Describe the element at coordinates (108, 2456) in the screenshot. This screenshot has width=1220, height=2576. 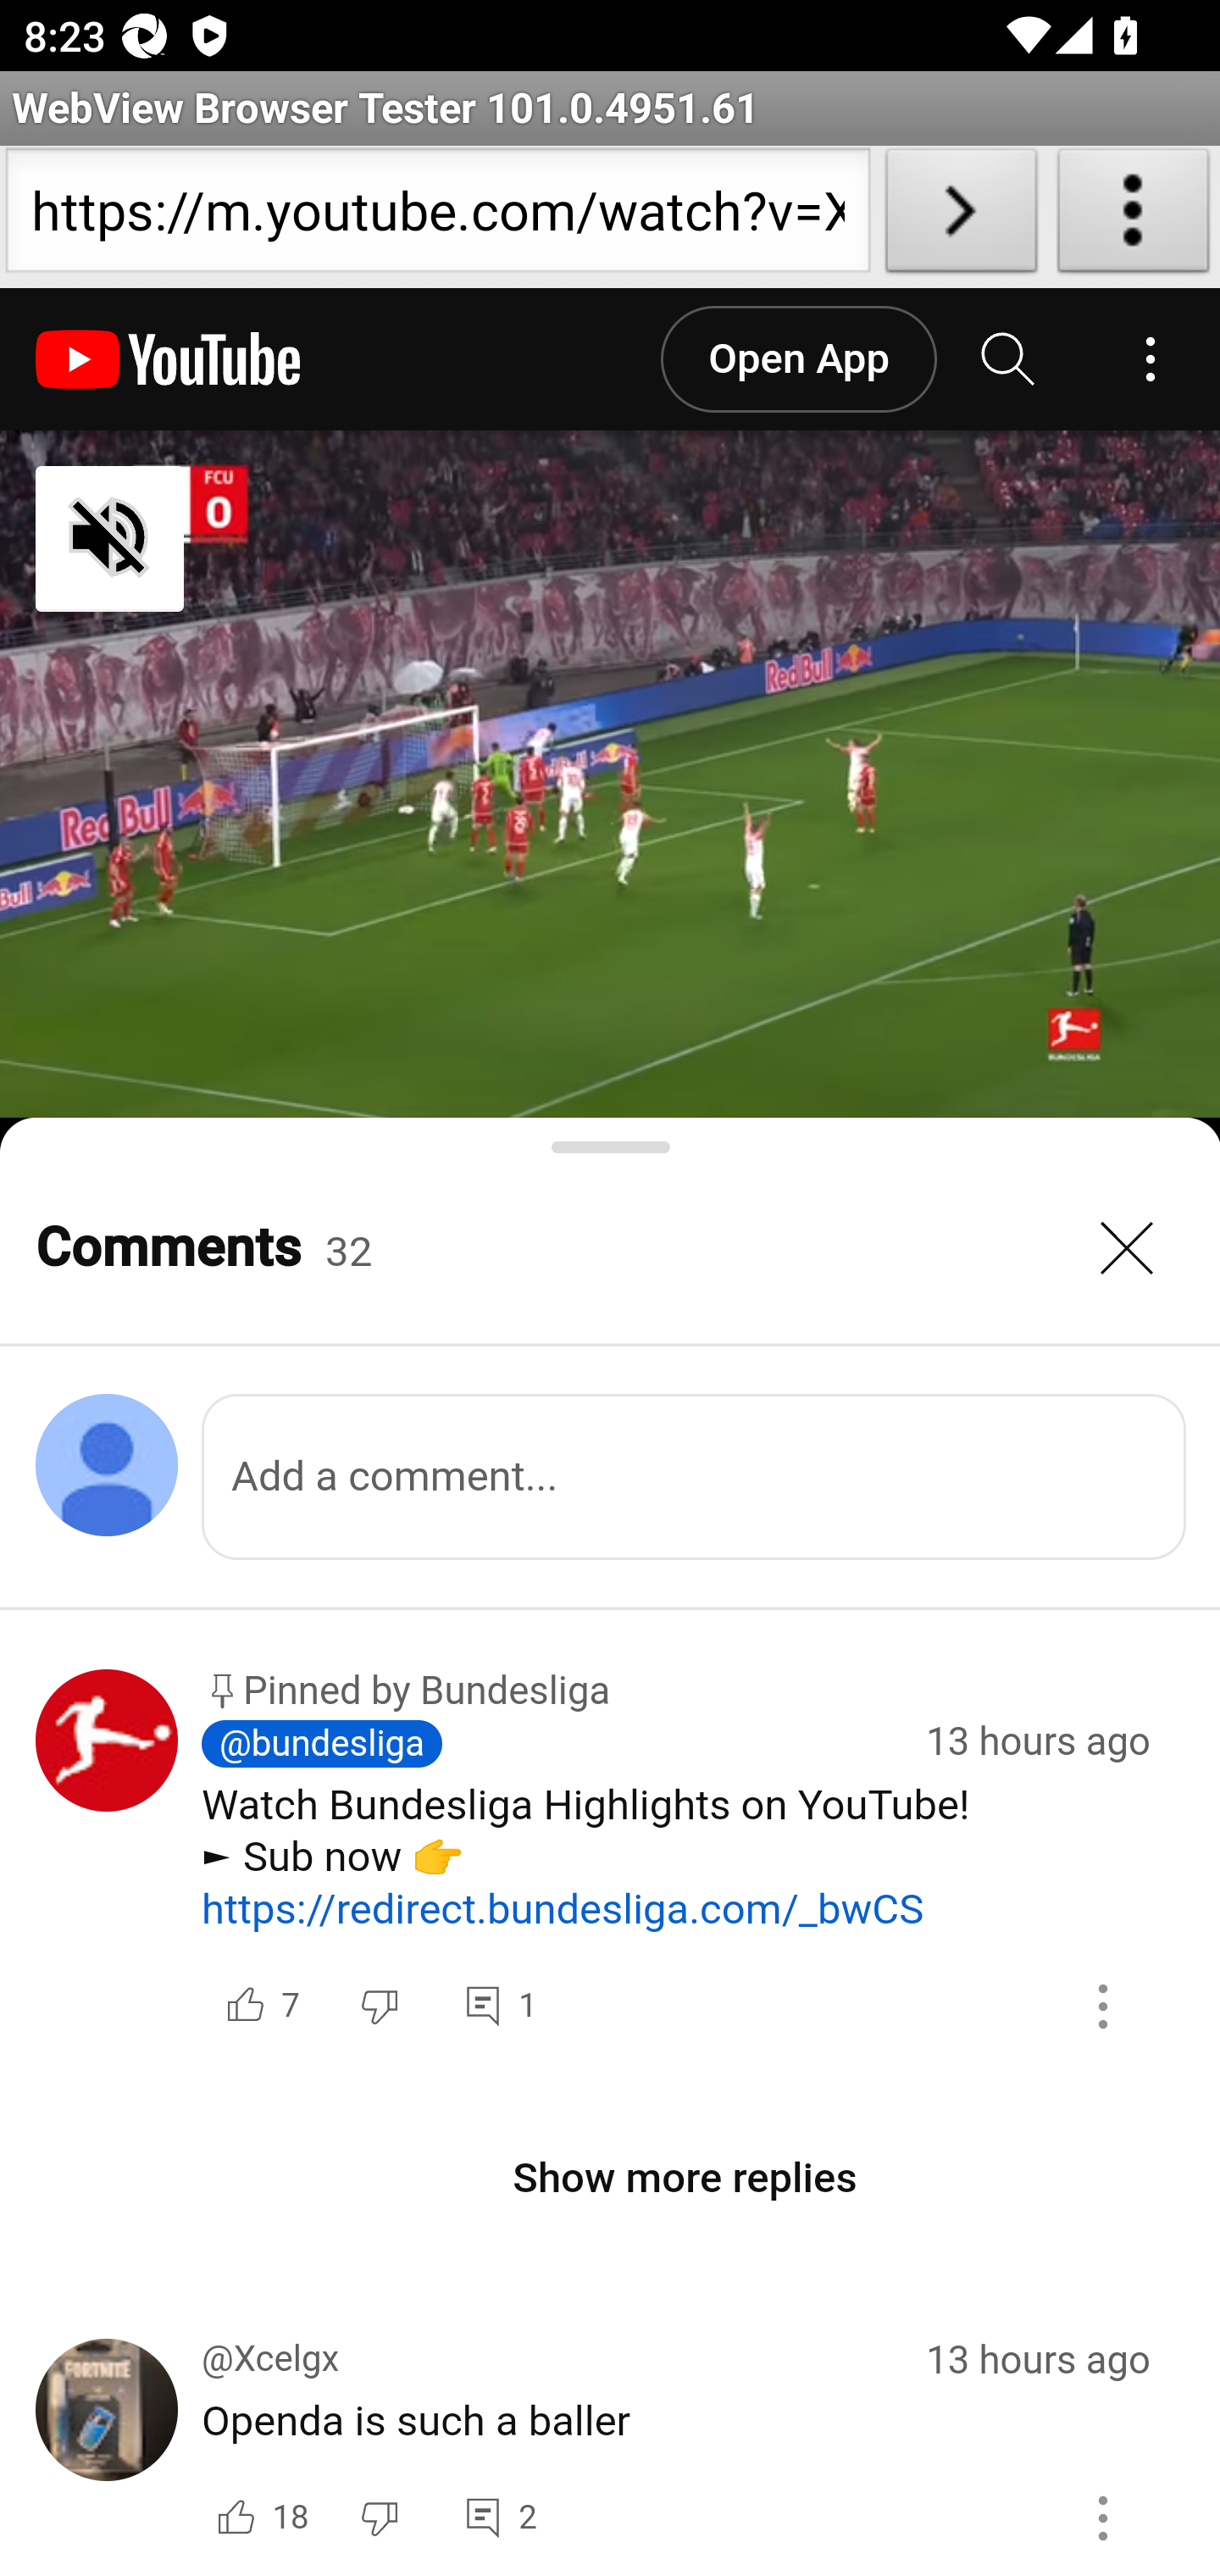
I see `UChjgOtm-JQJGcTmRvQBlqTA` at that location.